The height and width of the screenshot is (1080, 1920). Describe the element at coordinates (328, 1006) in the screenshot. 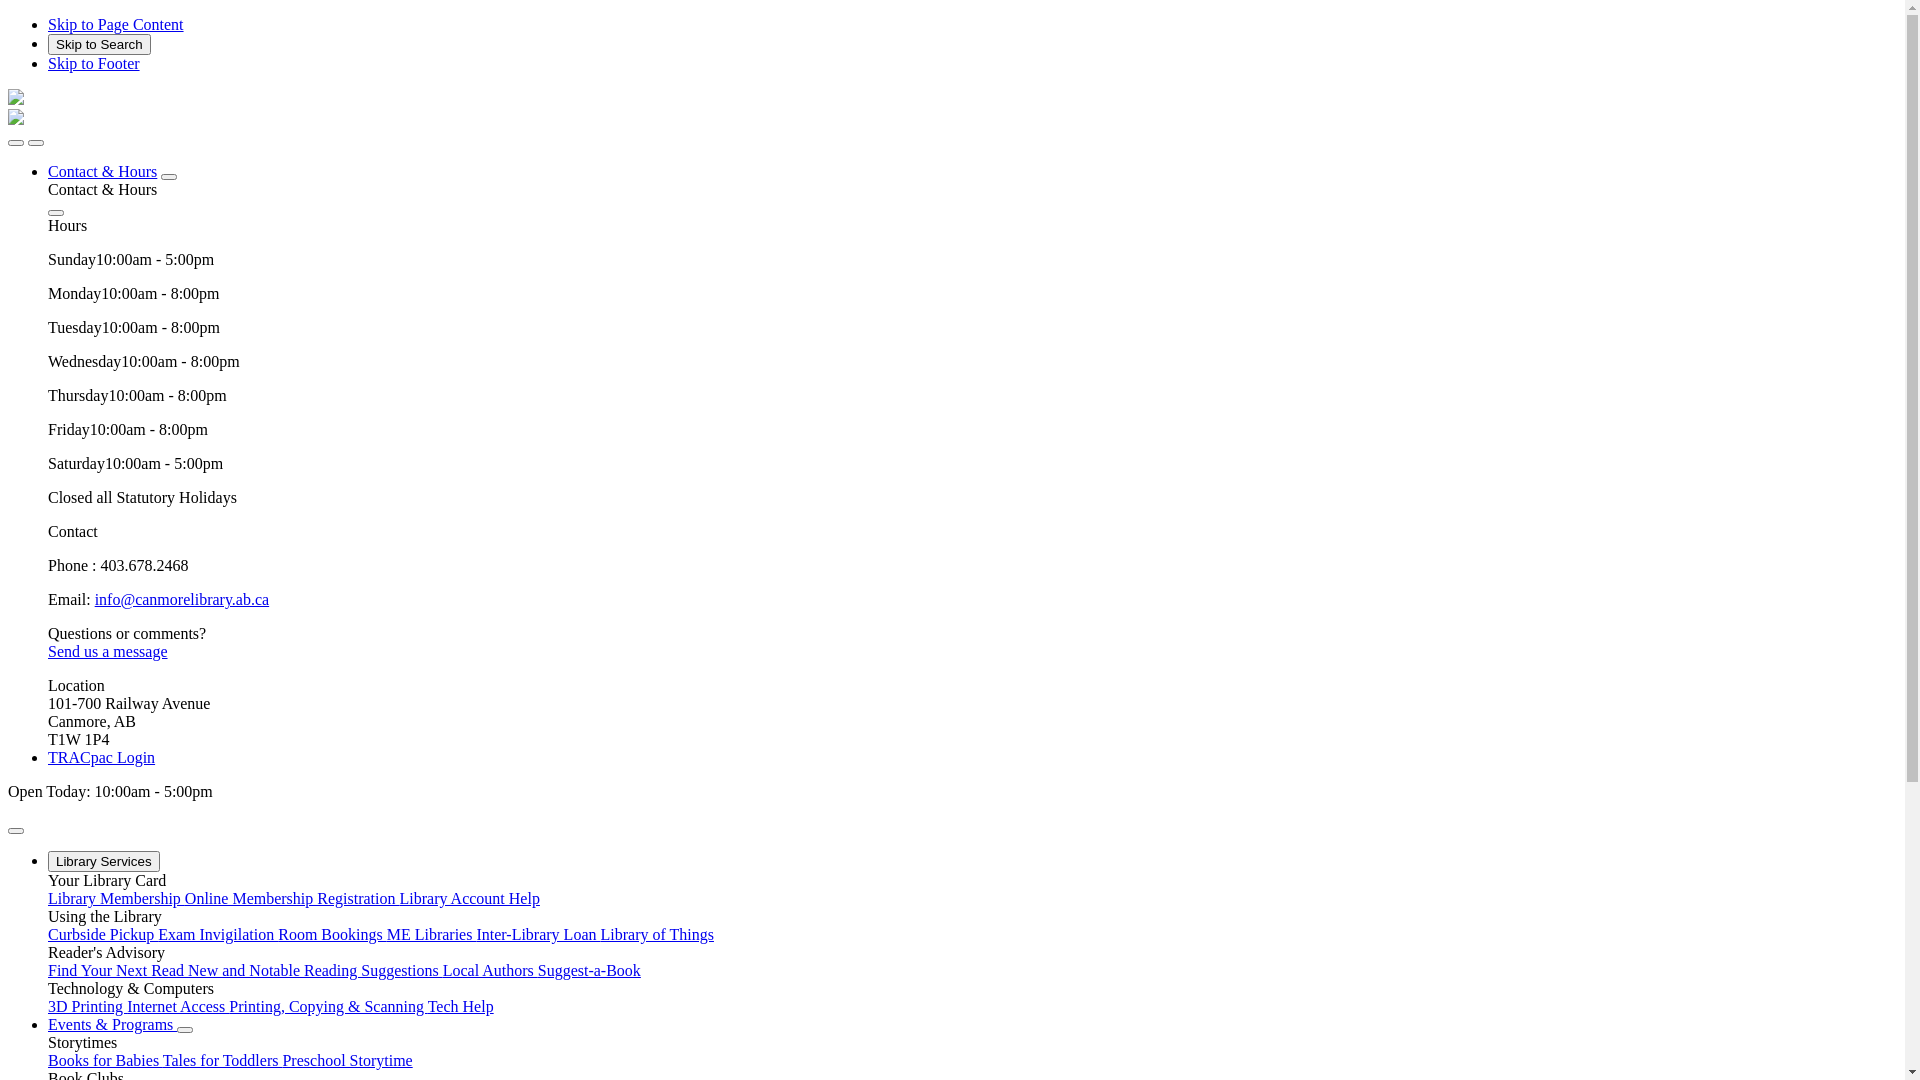

I see `Printing, Copying & Scanning` at that location.